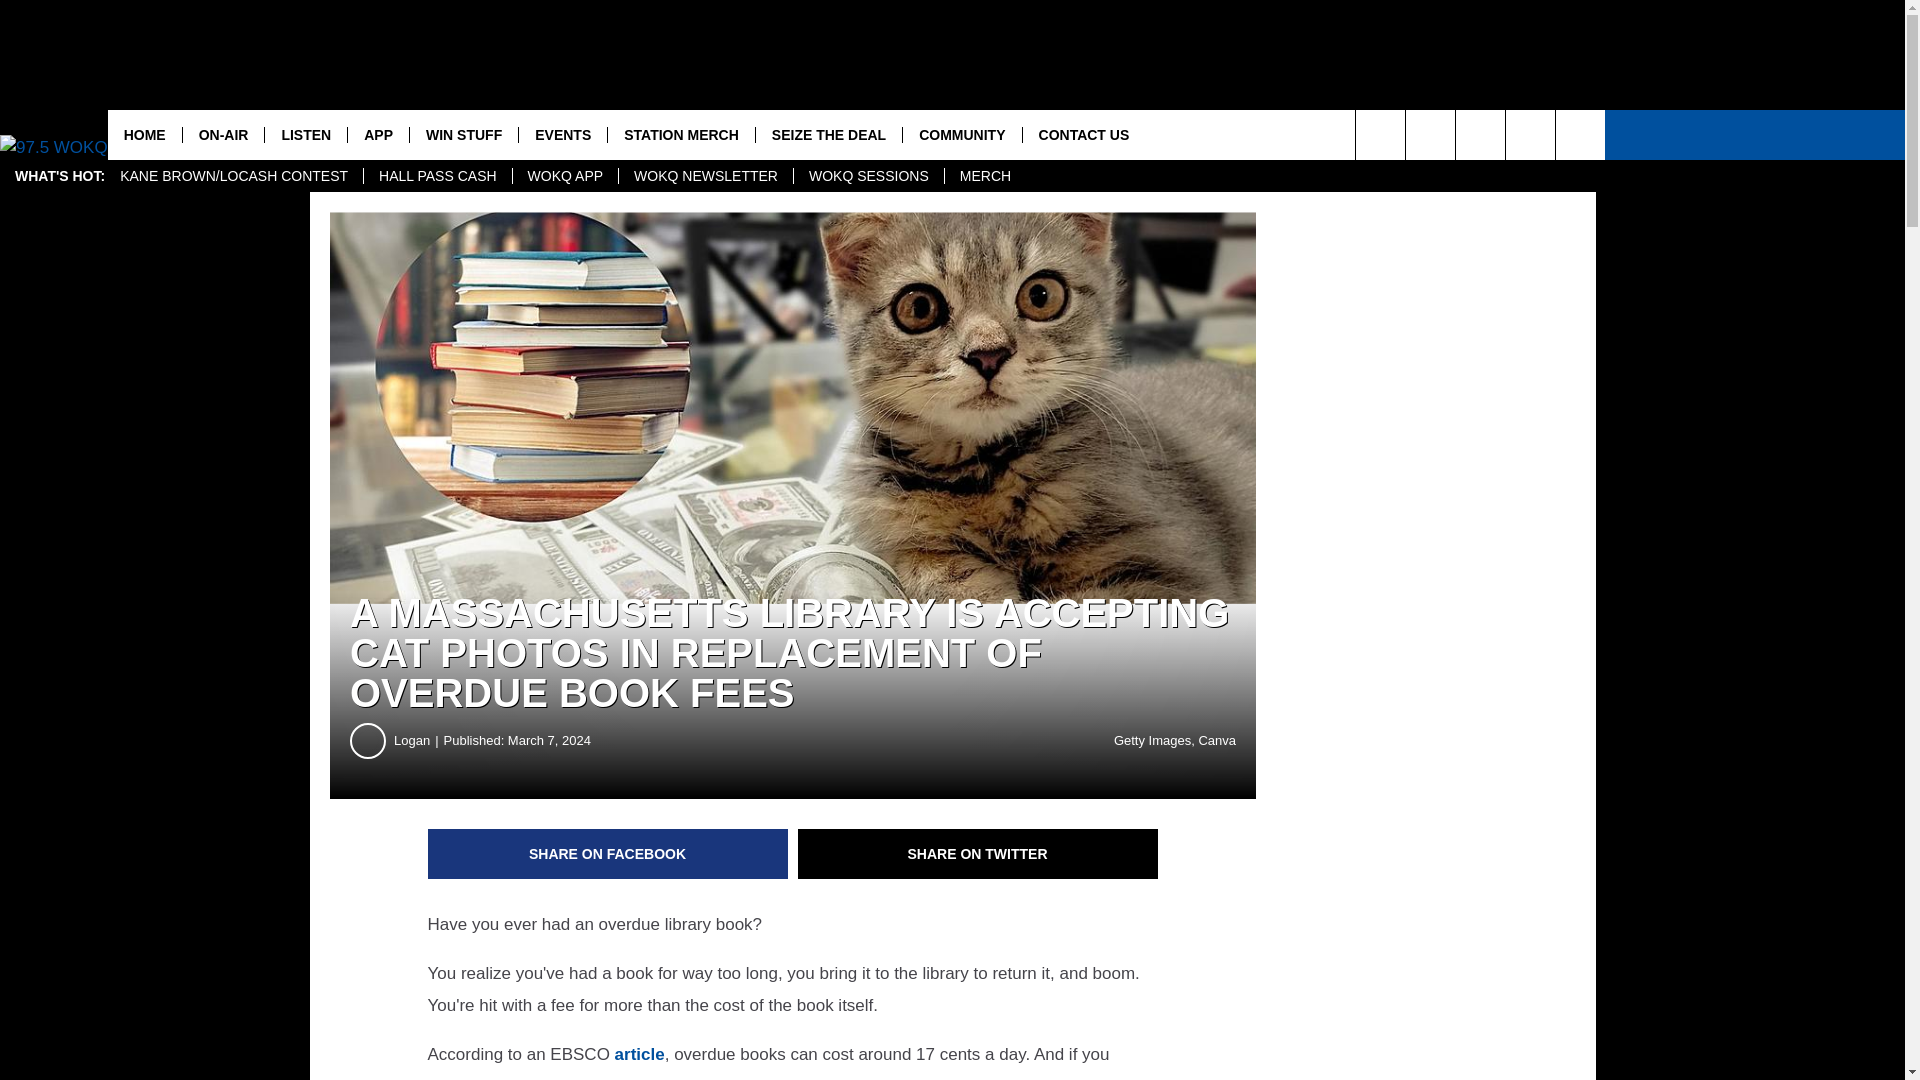  Describe the element at coordinates (1084, 134) in the screenshot. I see `CONTACT US` at that location.